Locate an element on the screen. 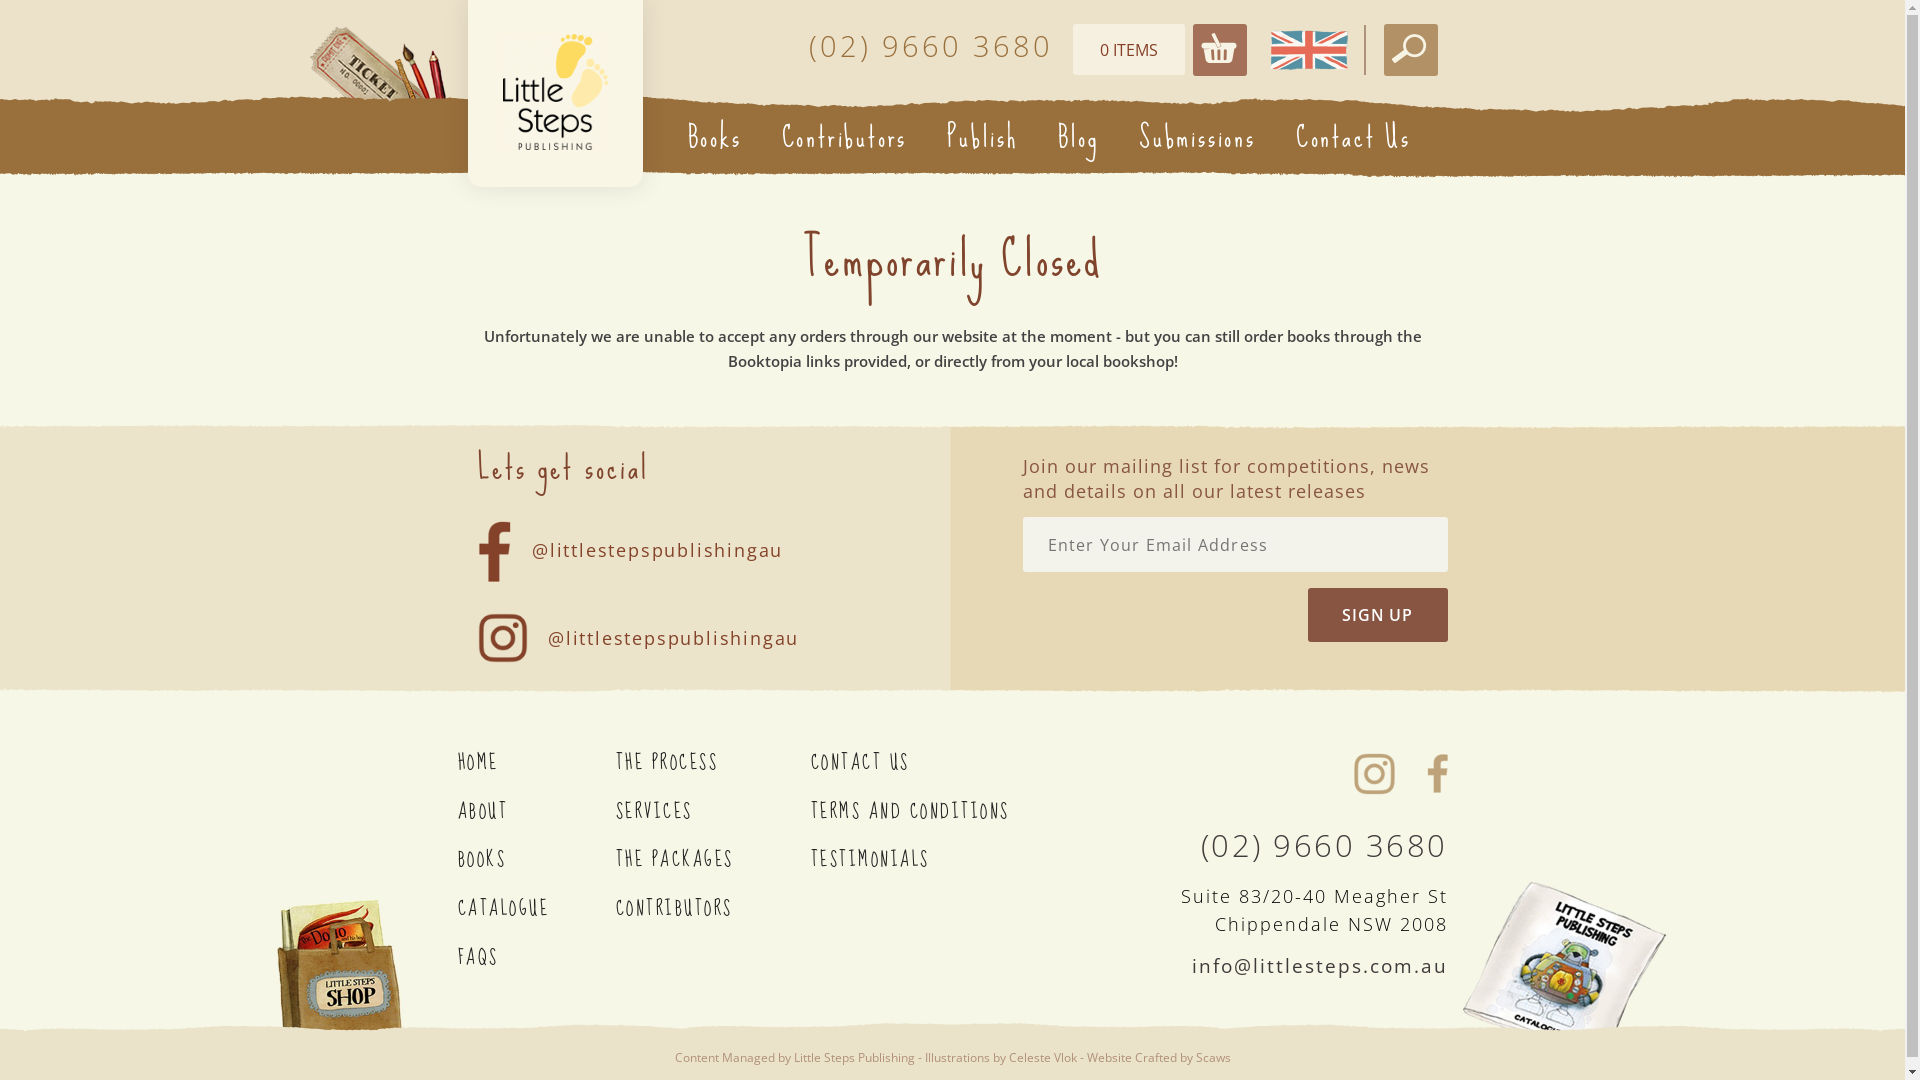  Blog is located at coordinates (1078, 137).